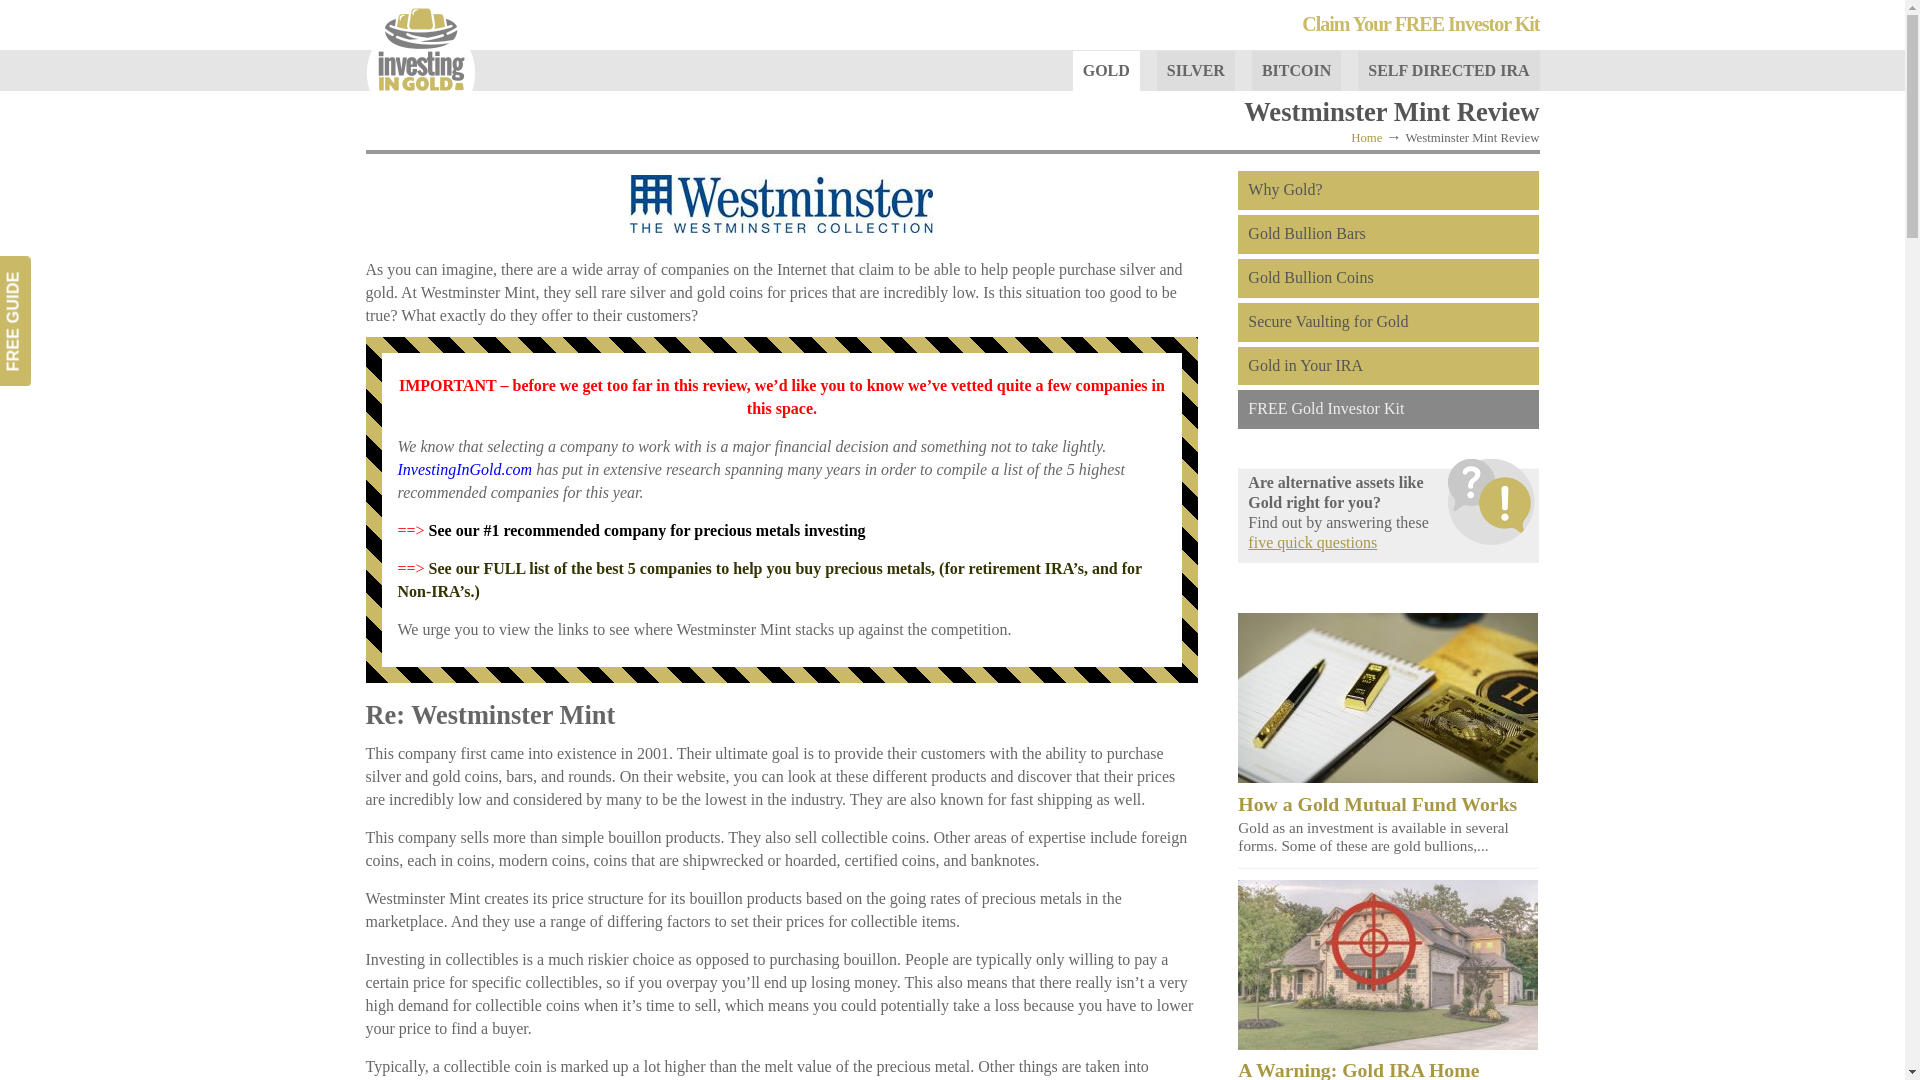 The width and height of the screenshot is (1920, 1080). Describe the element at coordinates (1116, 70) in the screenshot. I see `GOLD` at that location.